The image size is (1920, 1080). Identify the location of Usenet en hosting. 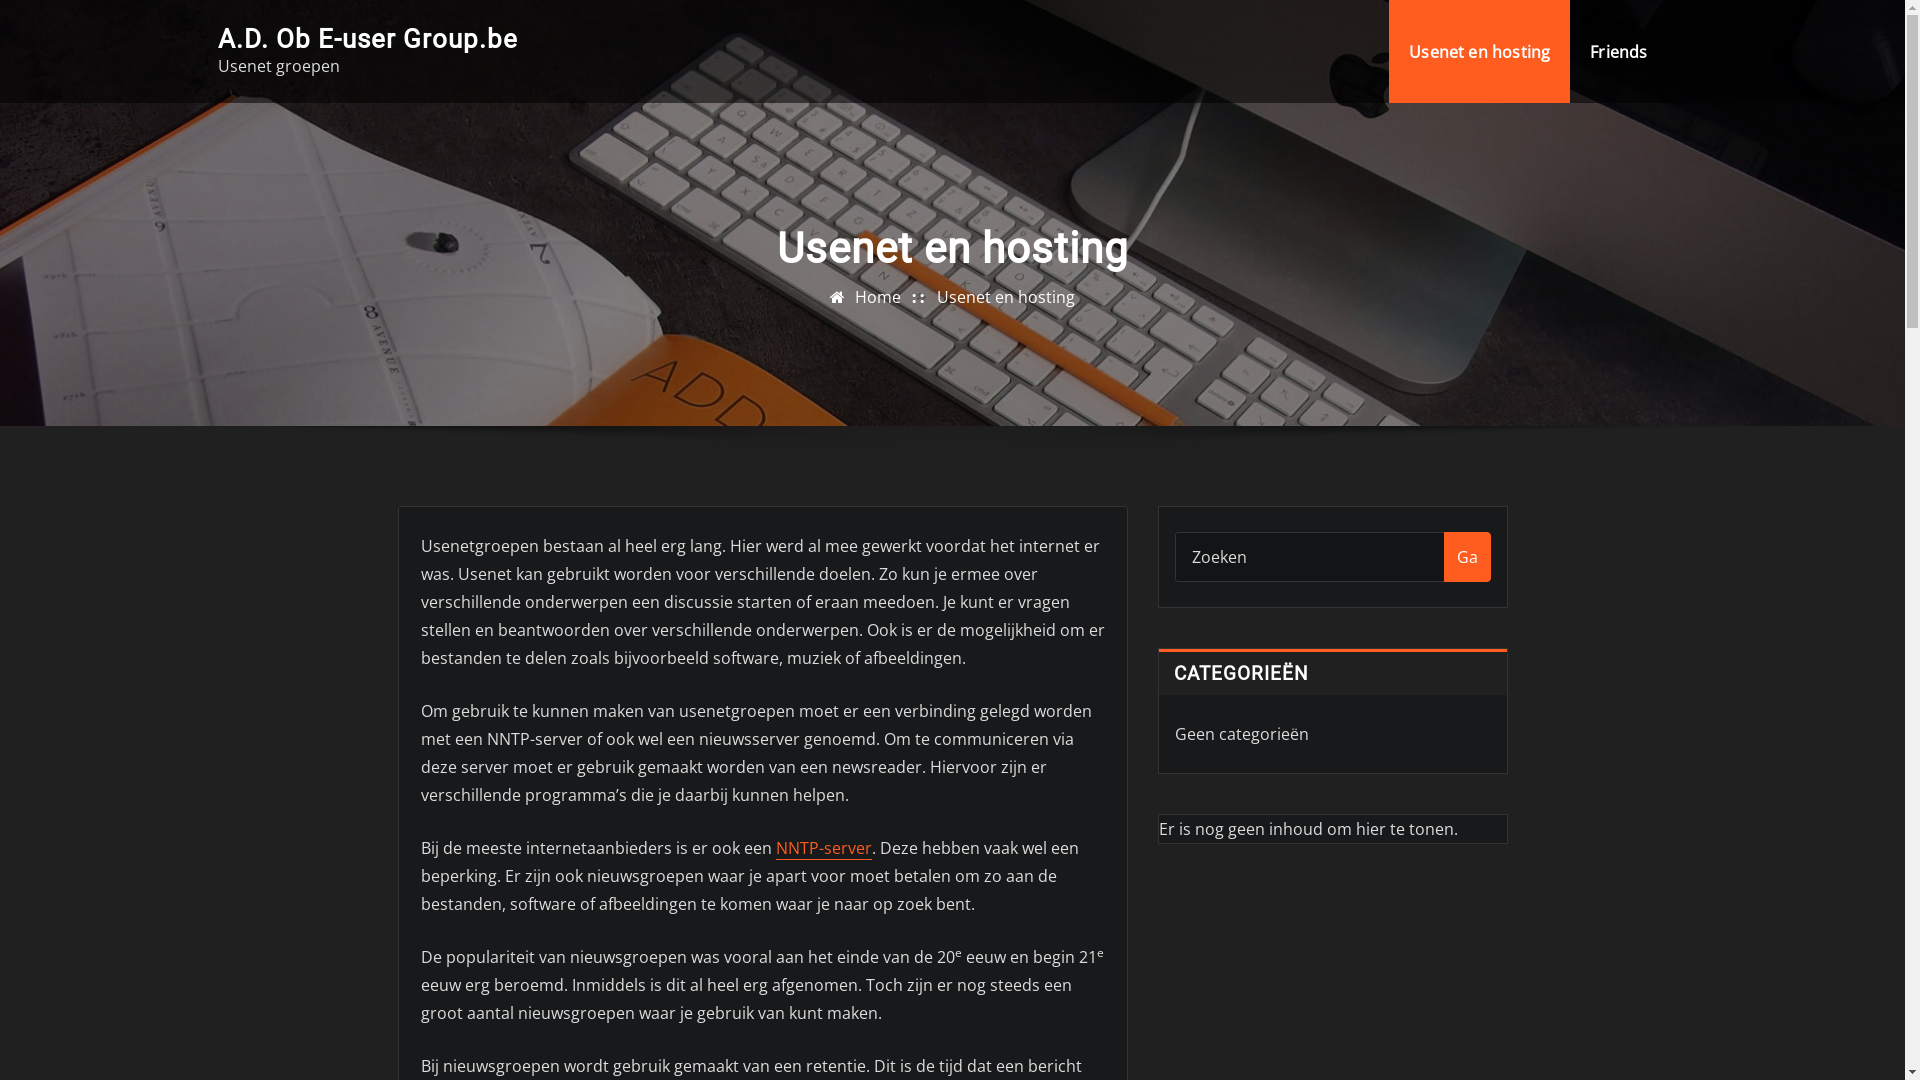
(1480, 52).